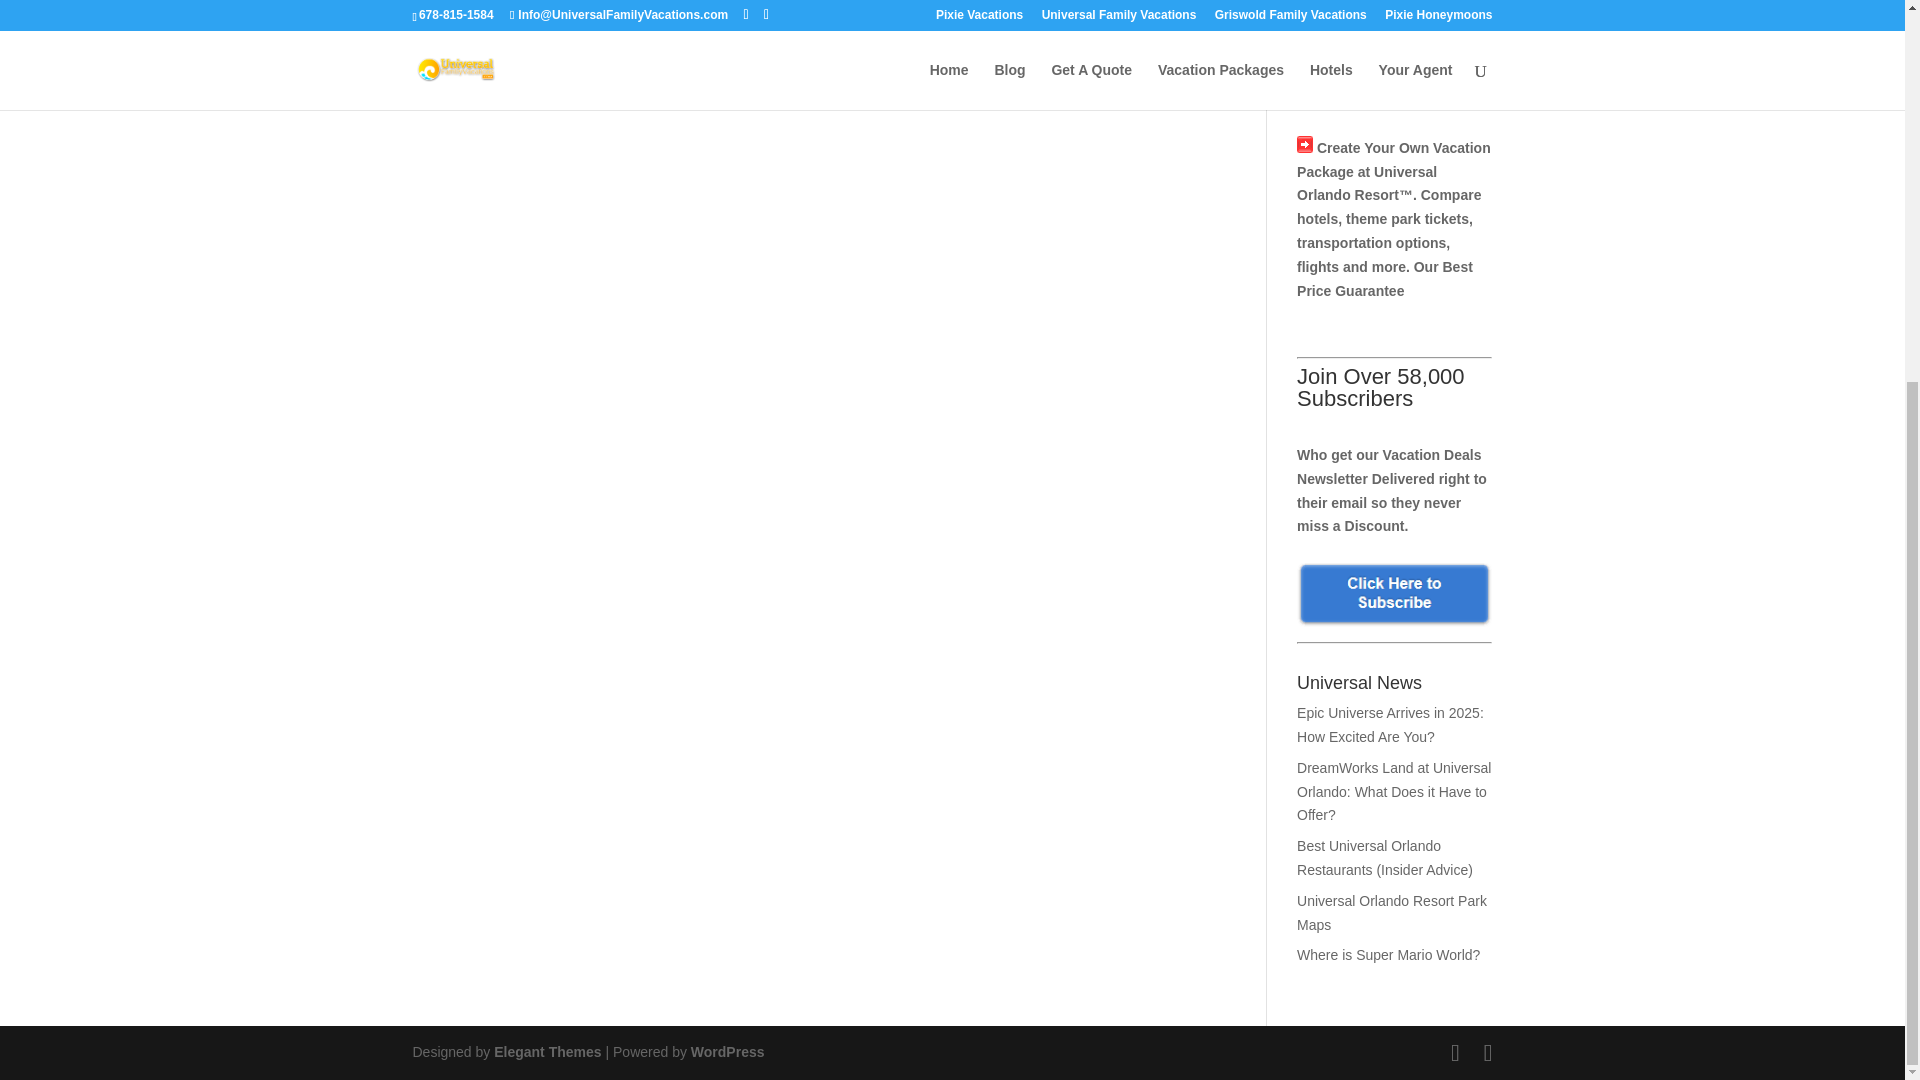 This screenshot has width=1920, height=1080. Describe the element at coordinates (546, 1052) in the screenshot. I see `Premium WordPress Themes` at that location.